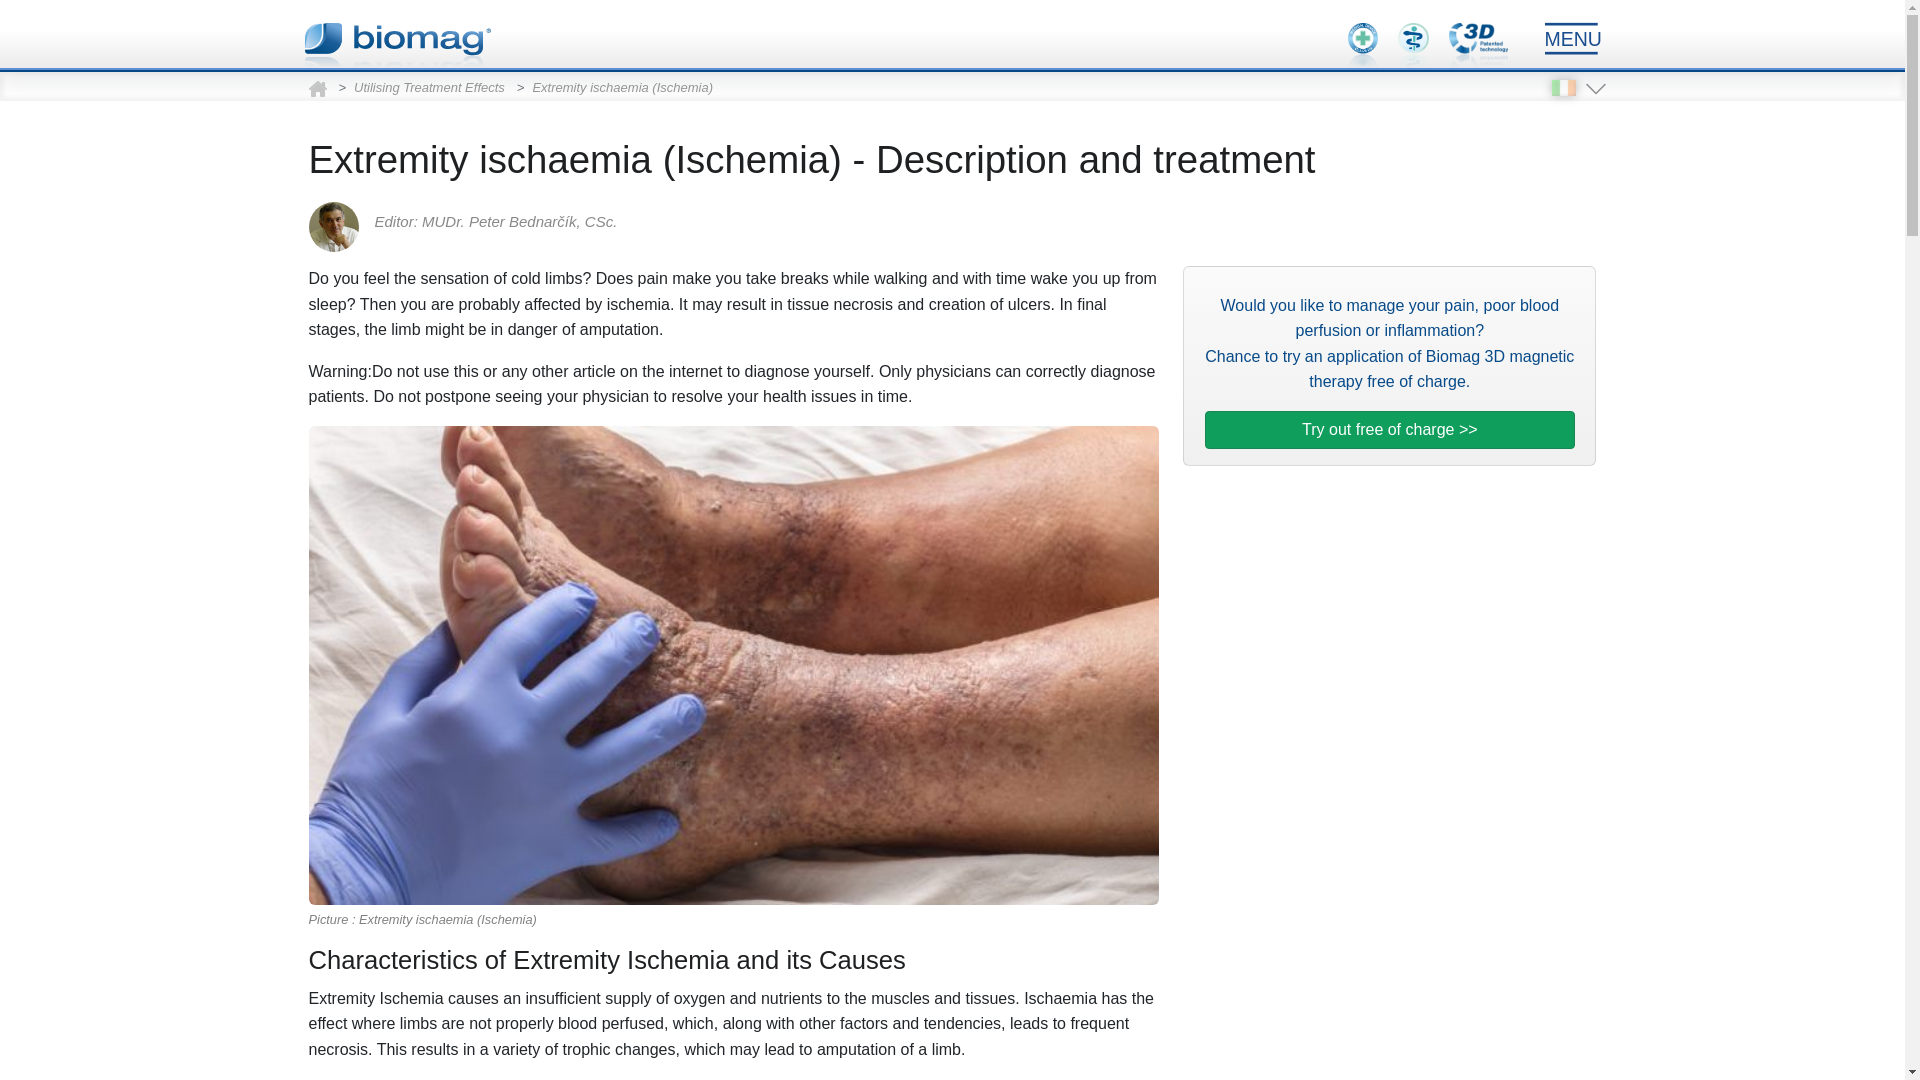 This screenshot has width=1920, height=1080. I want to click on EN IE, so click(1564, 88).